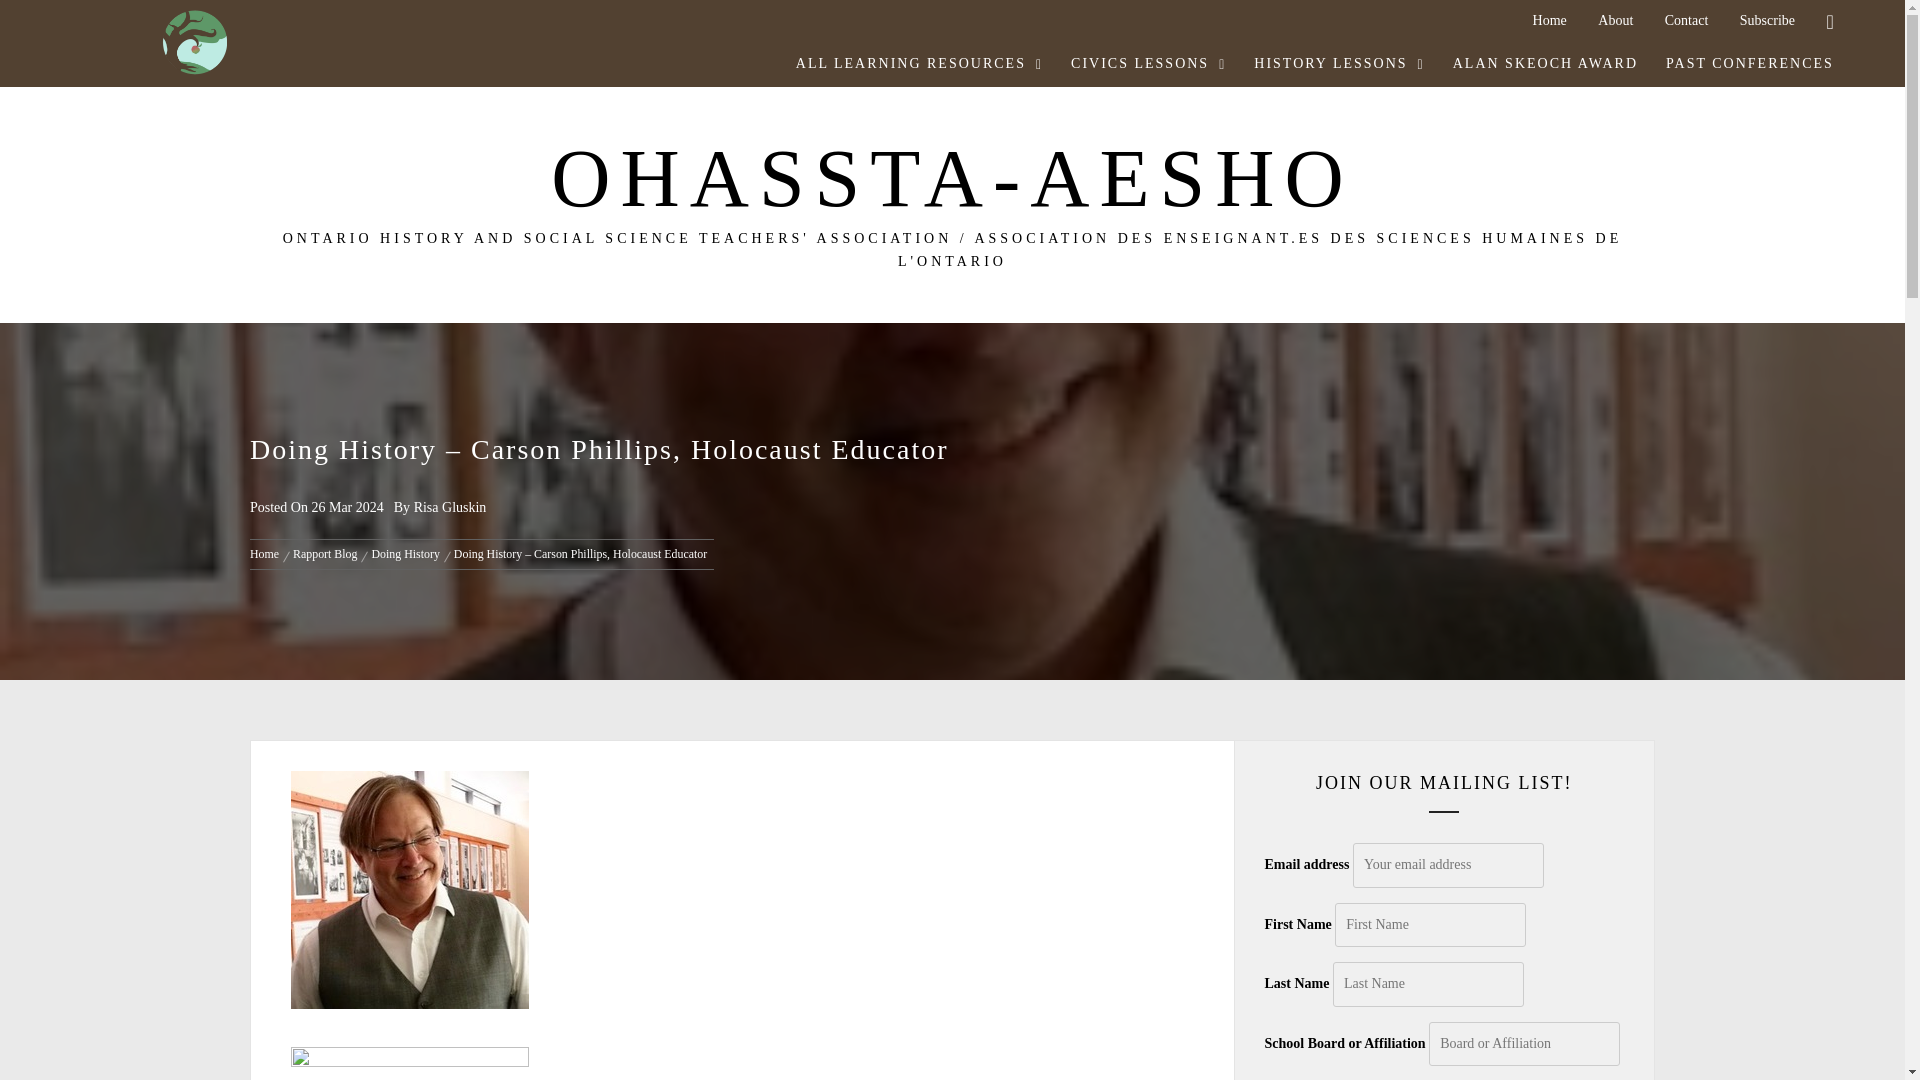 The width and height of the screenshot is (1920, 1080). Describe the element at coordinates (952, 178) in the screenshot. I see `OHASSTA-AESHO` at that location.